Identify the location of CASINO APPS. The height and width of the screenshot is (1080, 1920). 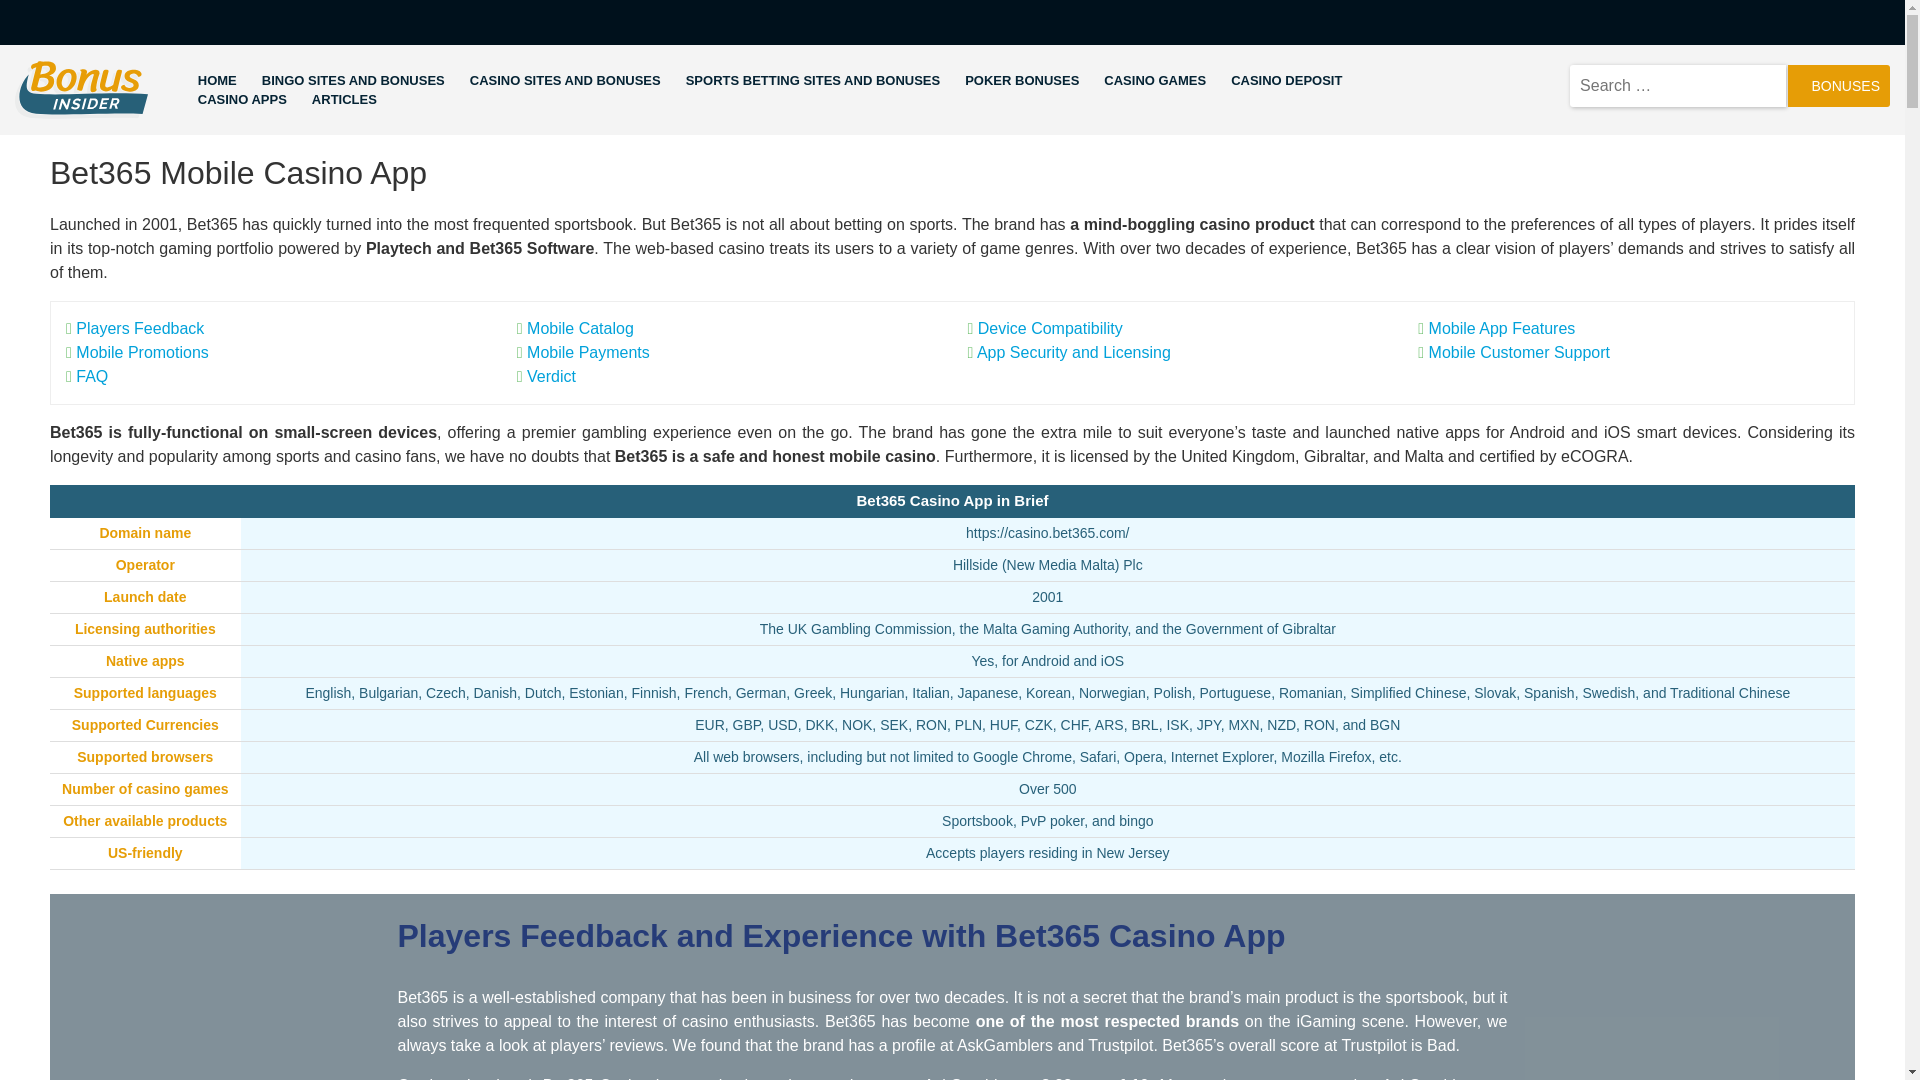
(242, 100).